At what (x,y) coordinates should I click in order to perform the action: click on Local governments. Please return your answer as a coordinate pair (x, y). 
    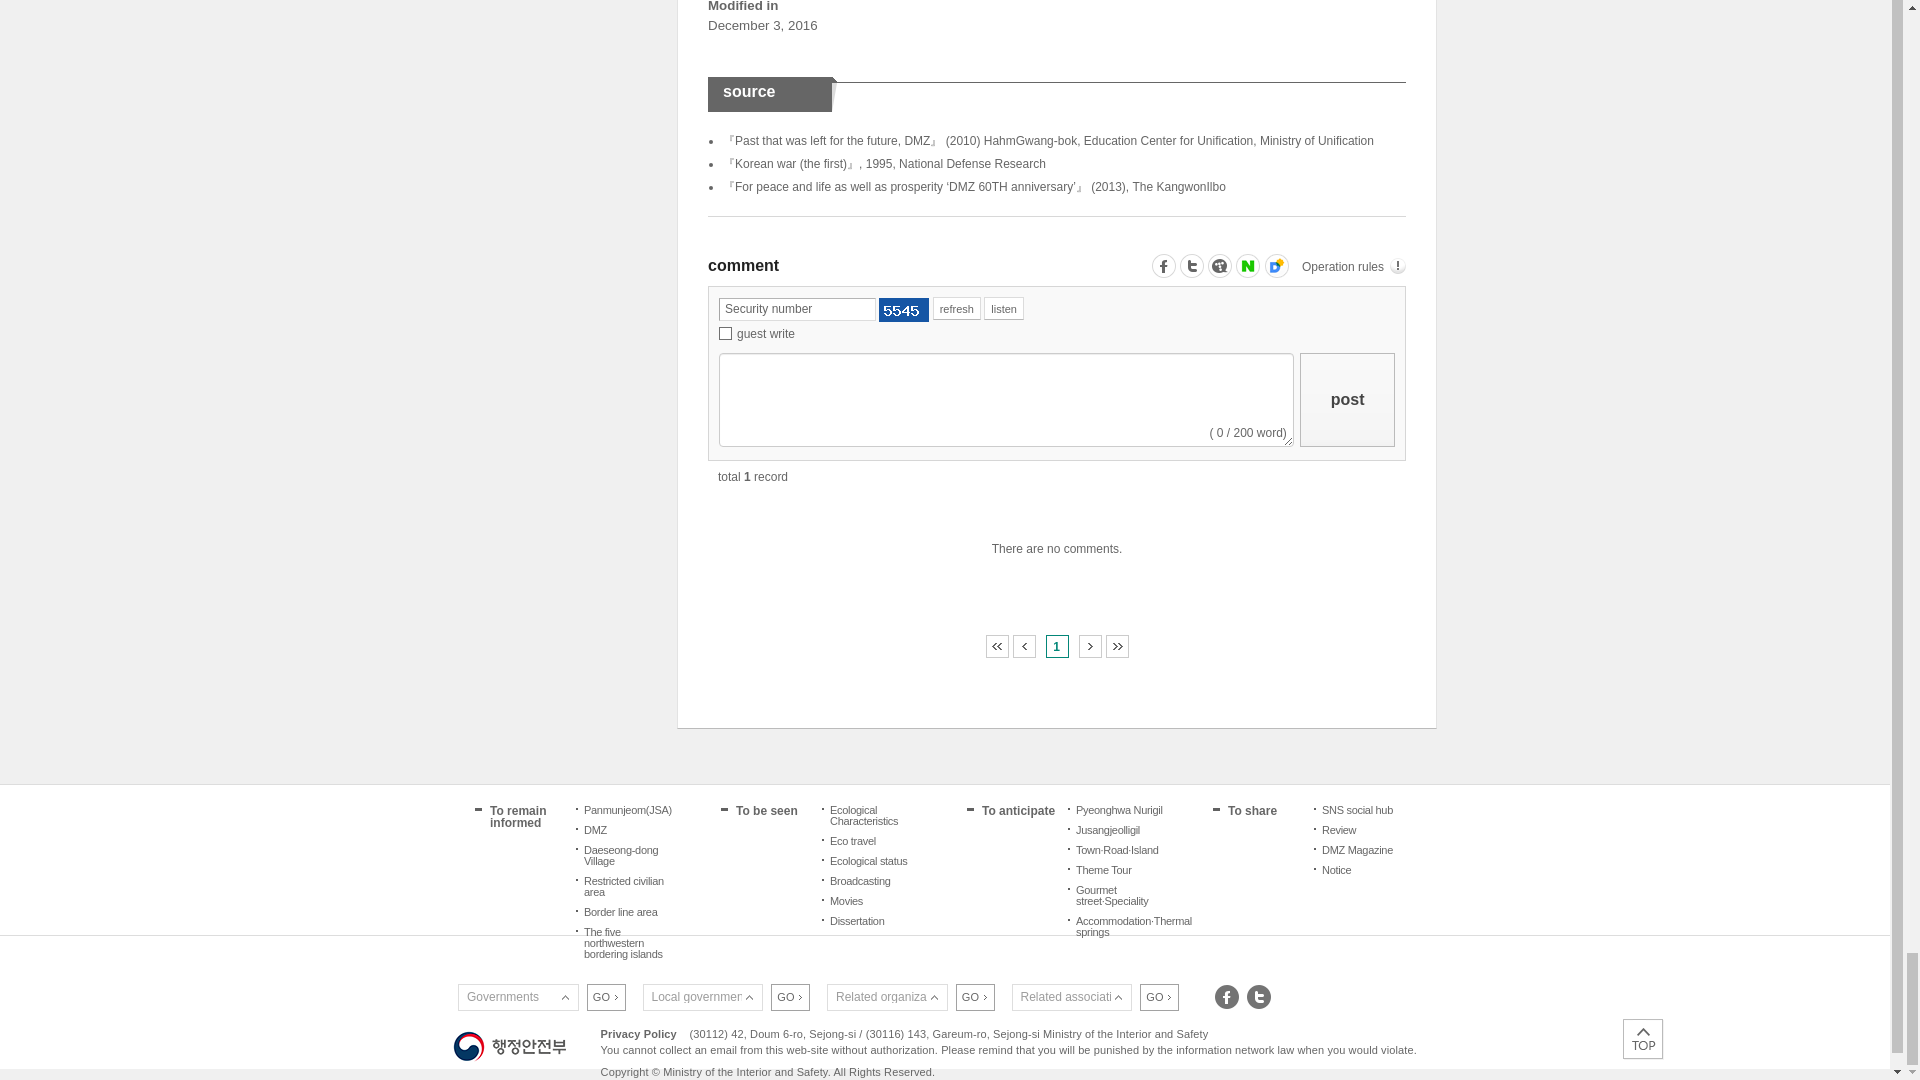
    Looking at the image, I should click on (702, 996).